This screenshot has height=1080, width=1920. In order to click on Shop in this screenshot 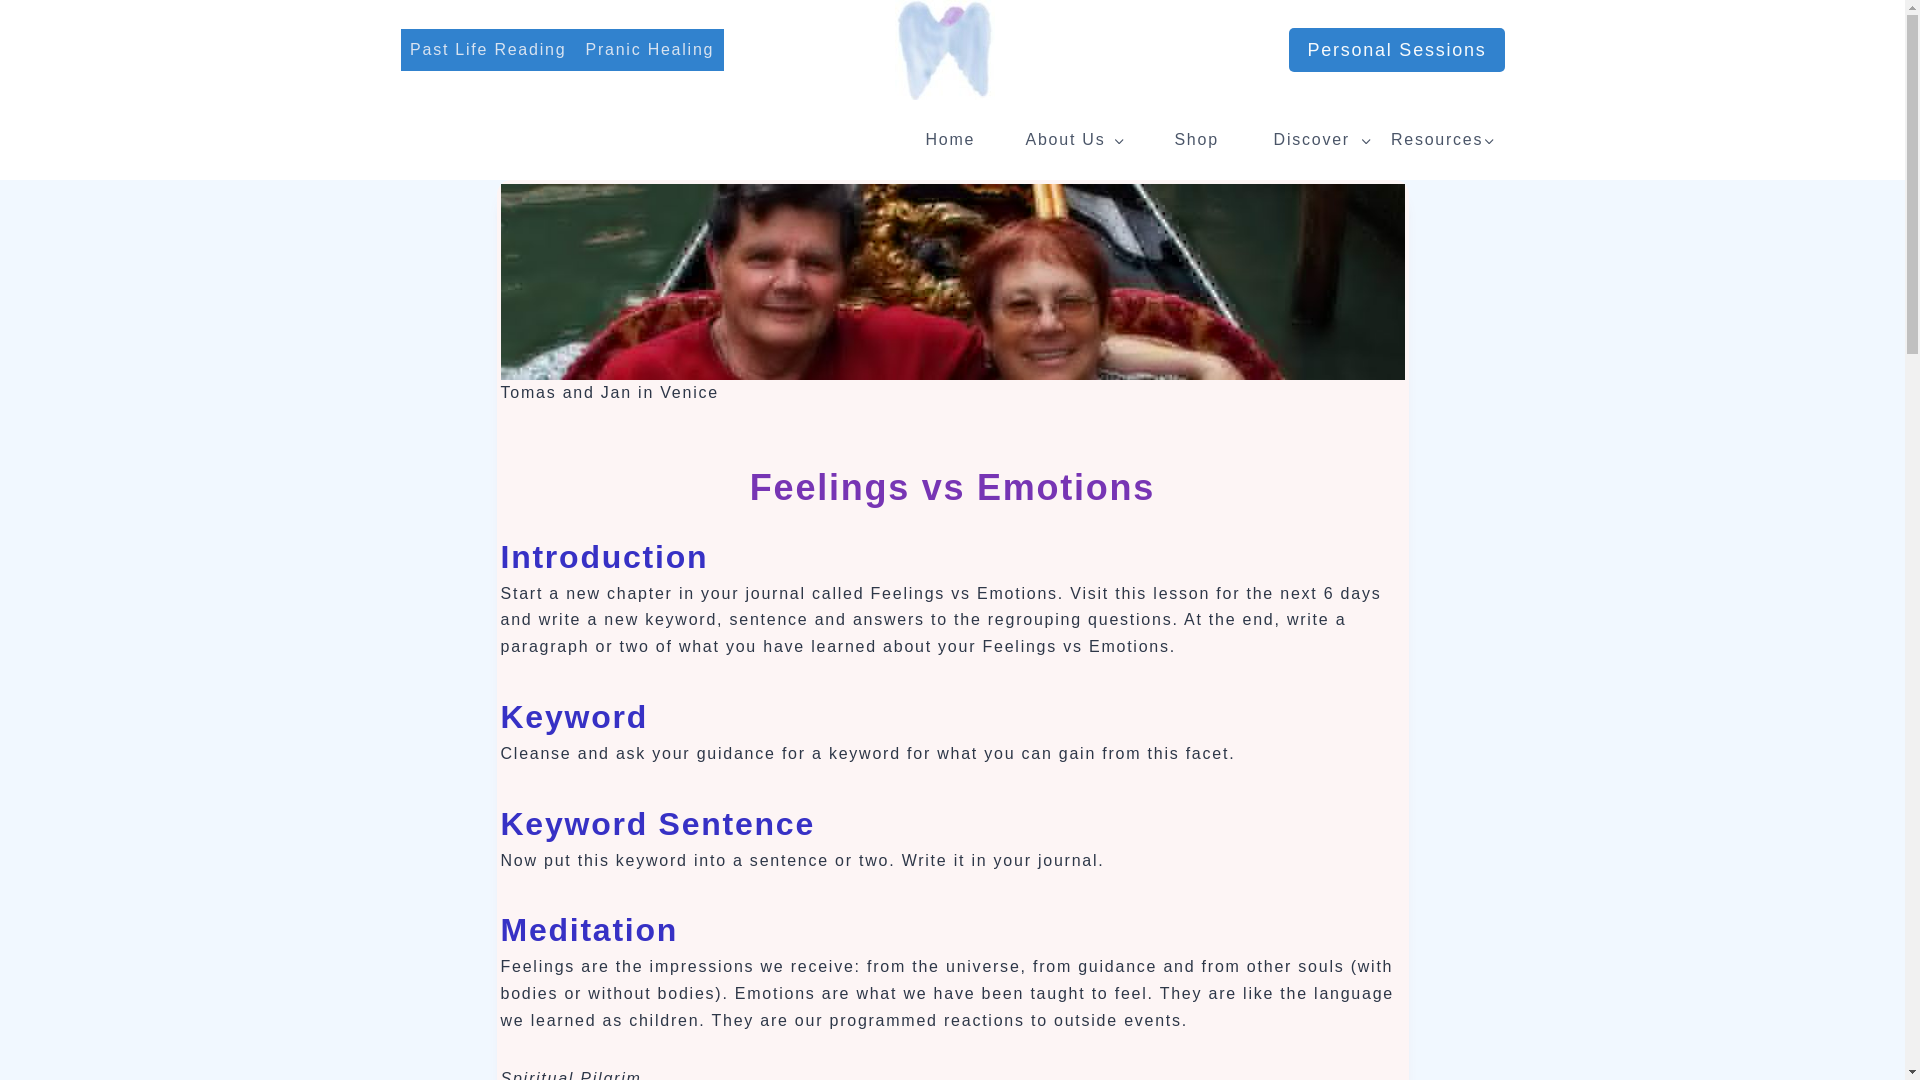, I will do `click(1196, 140)`.